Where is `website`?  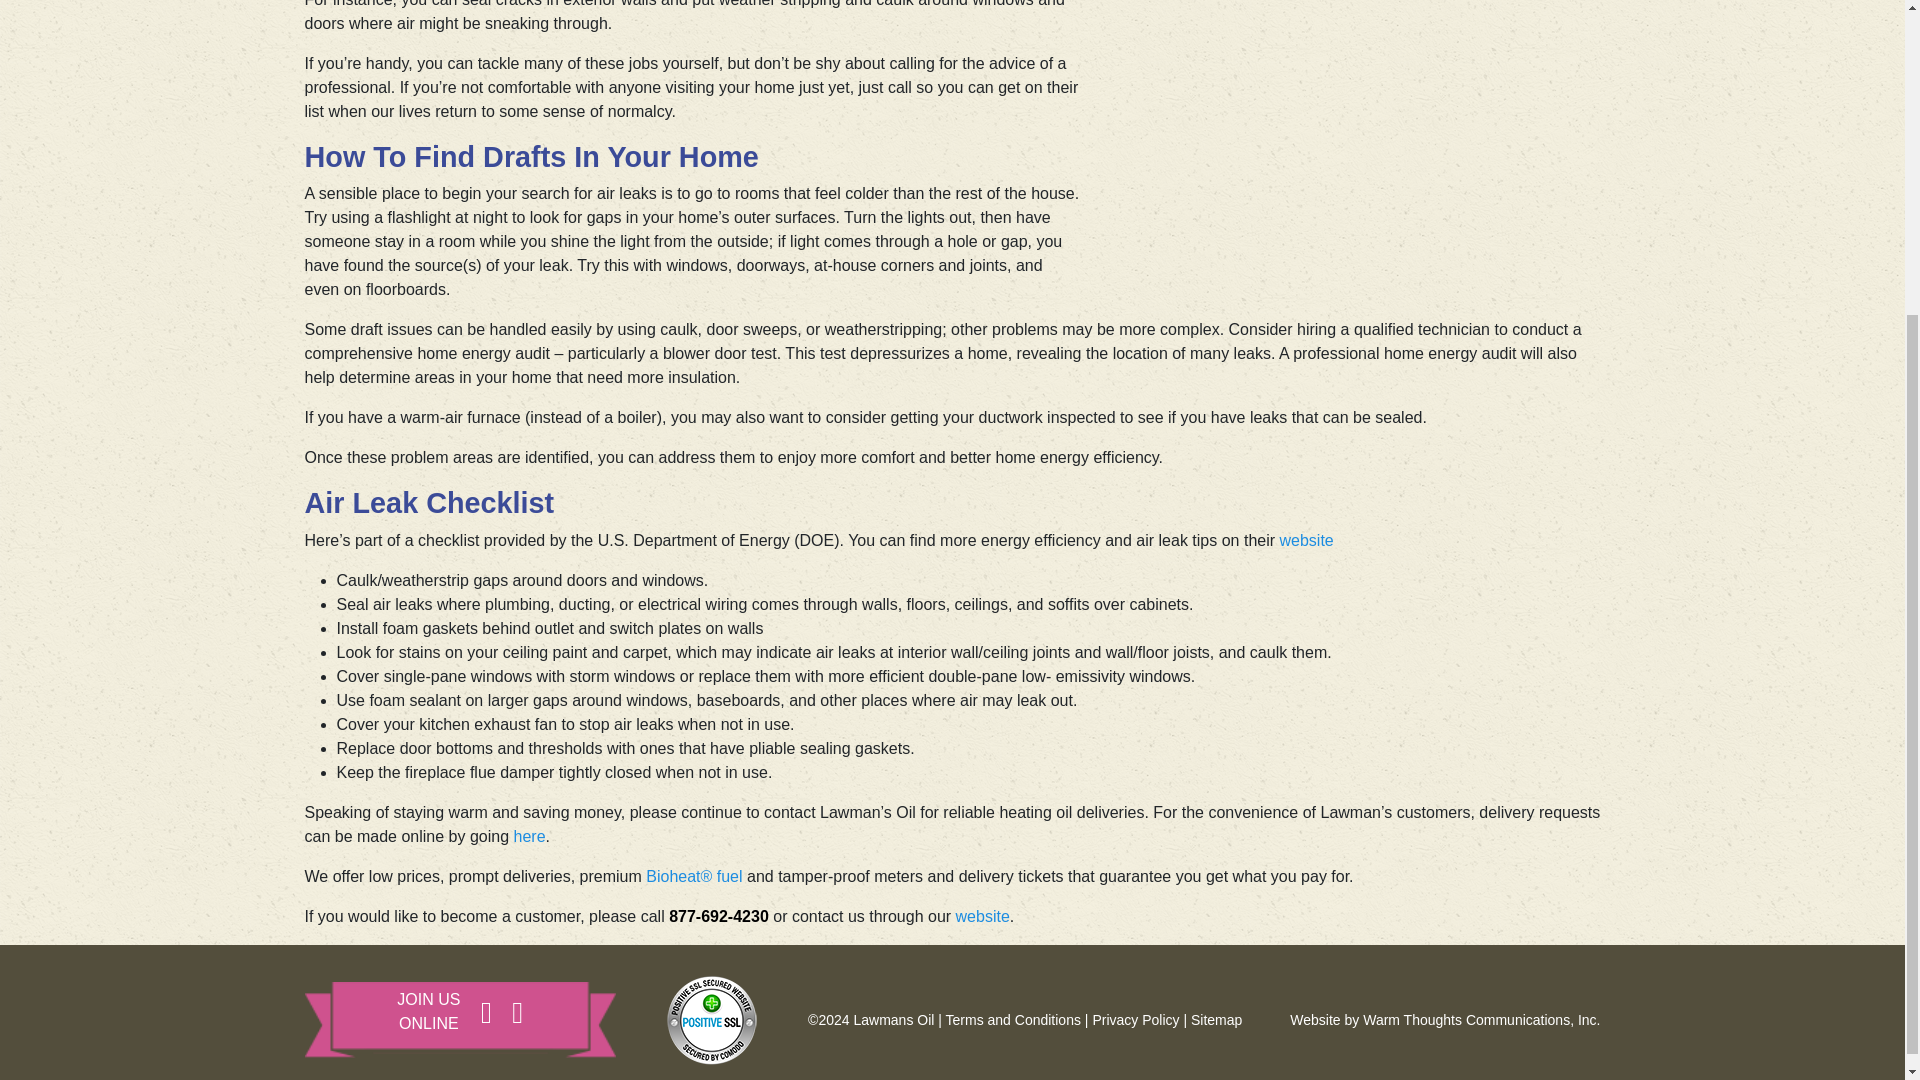 website is located at coordinates (982, 916).